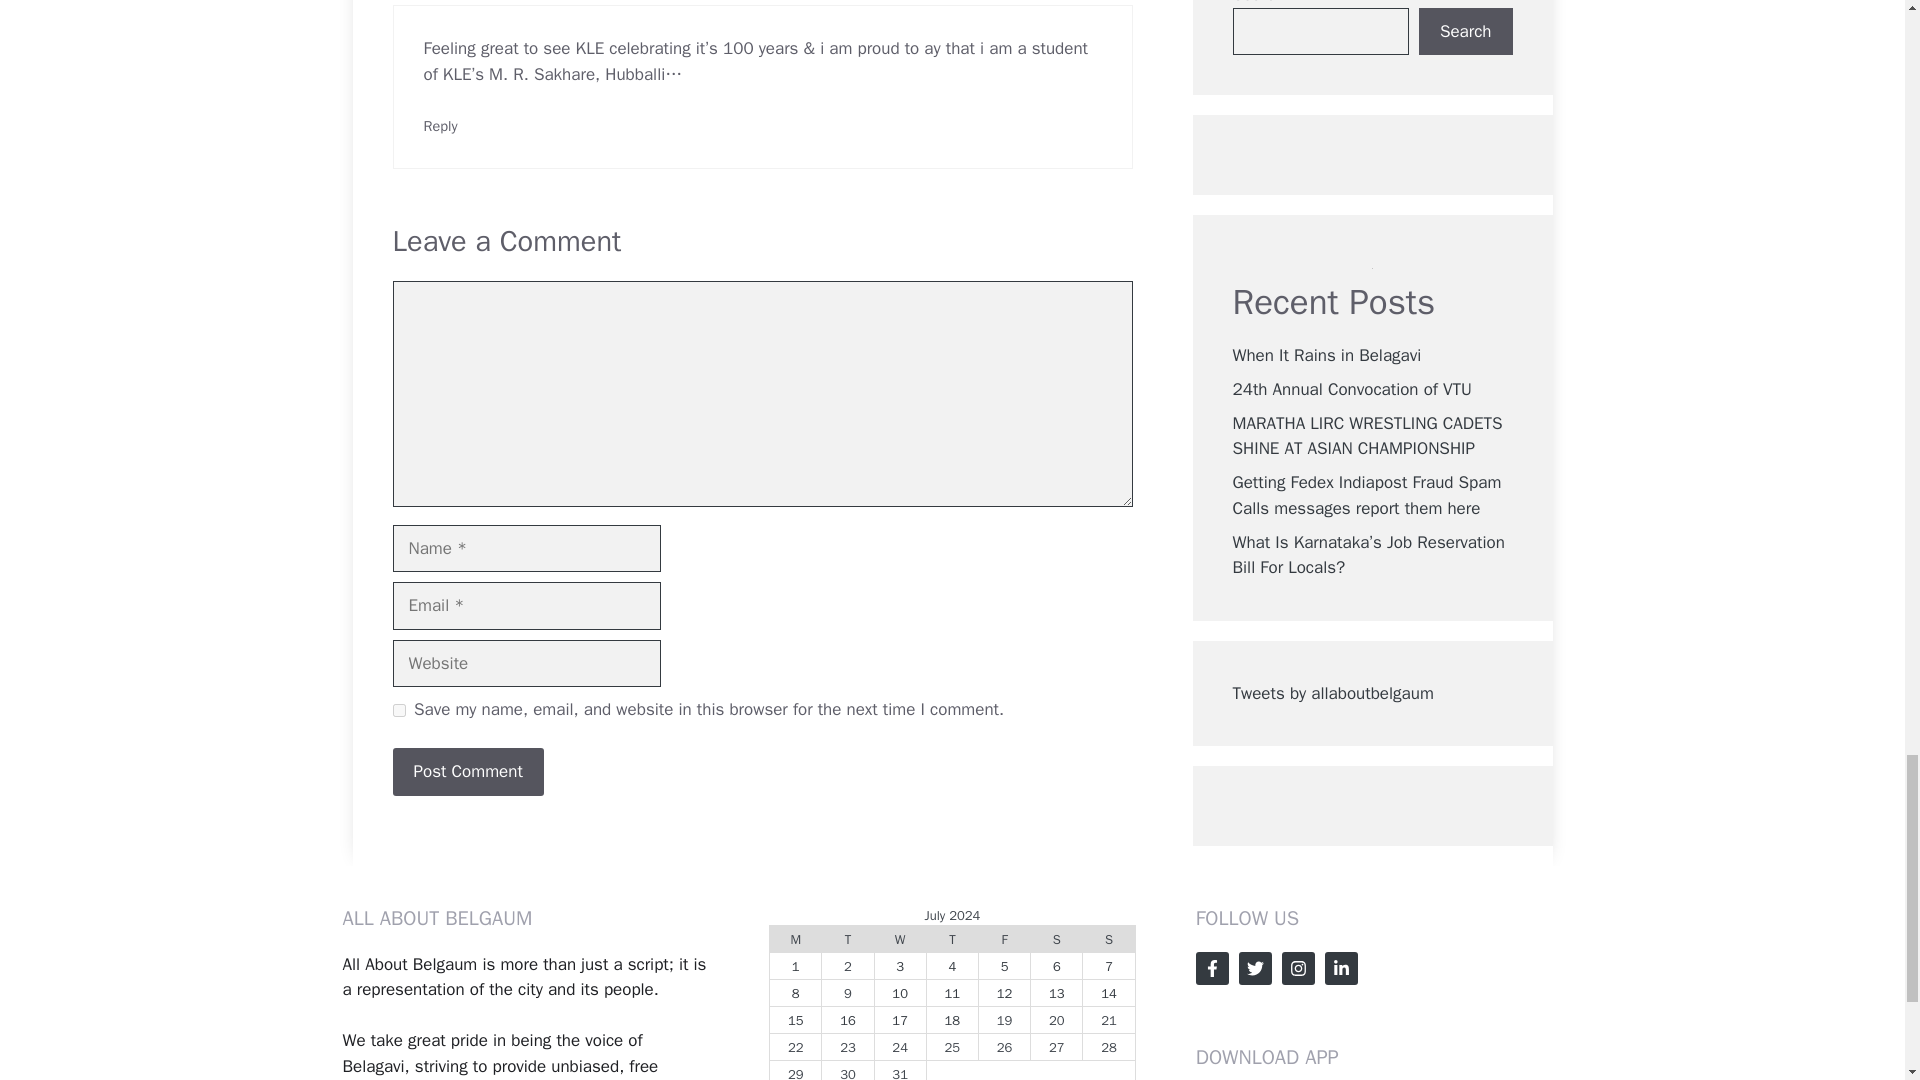 The image size is (1920, 1080). Describe the element at coordinates (795, 938) in the screenshot. I see `Monday` at that location.